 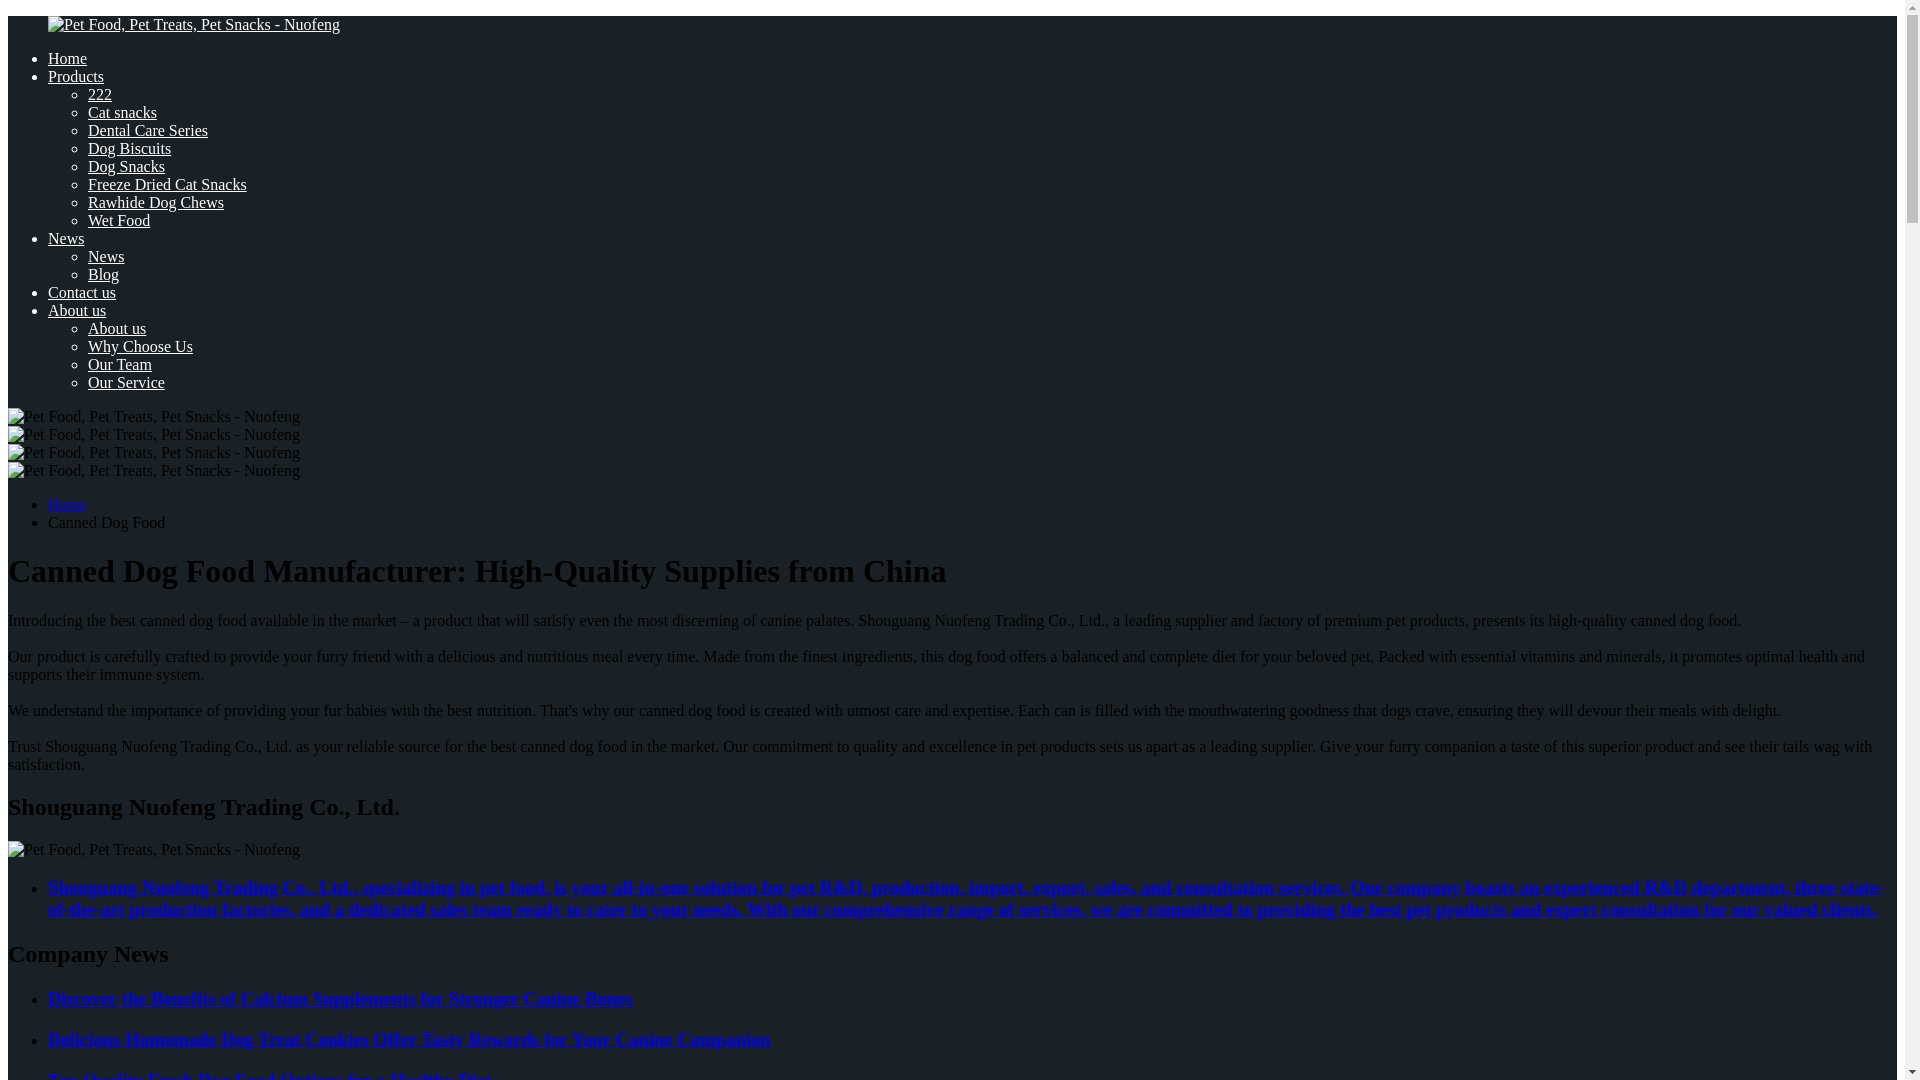 I want to click on Dog Biscuits, so click(x=129, y=148).